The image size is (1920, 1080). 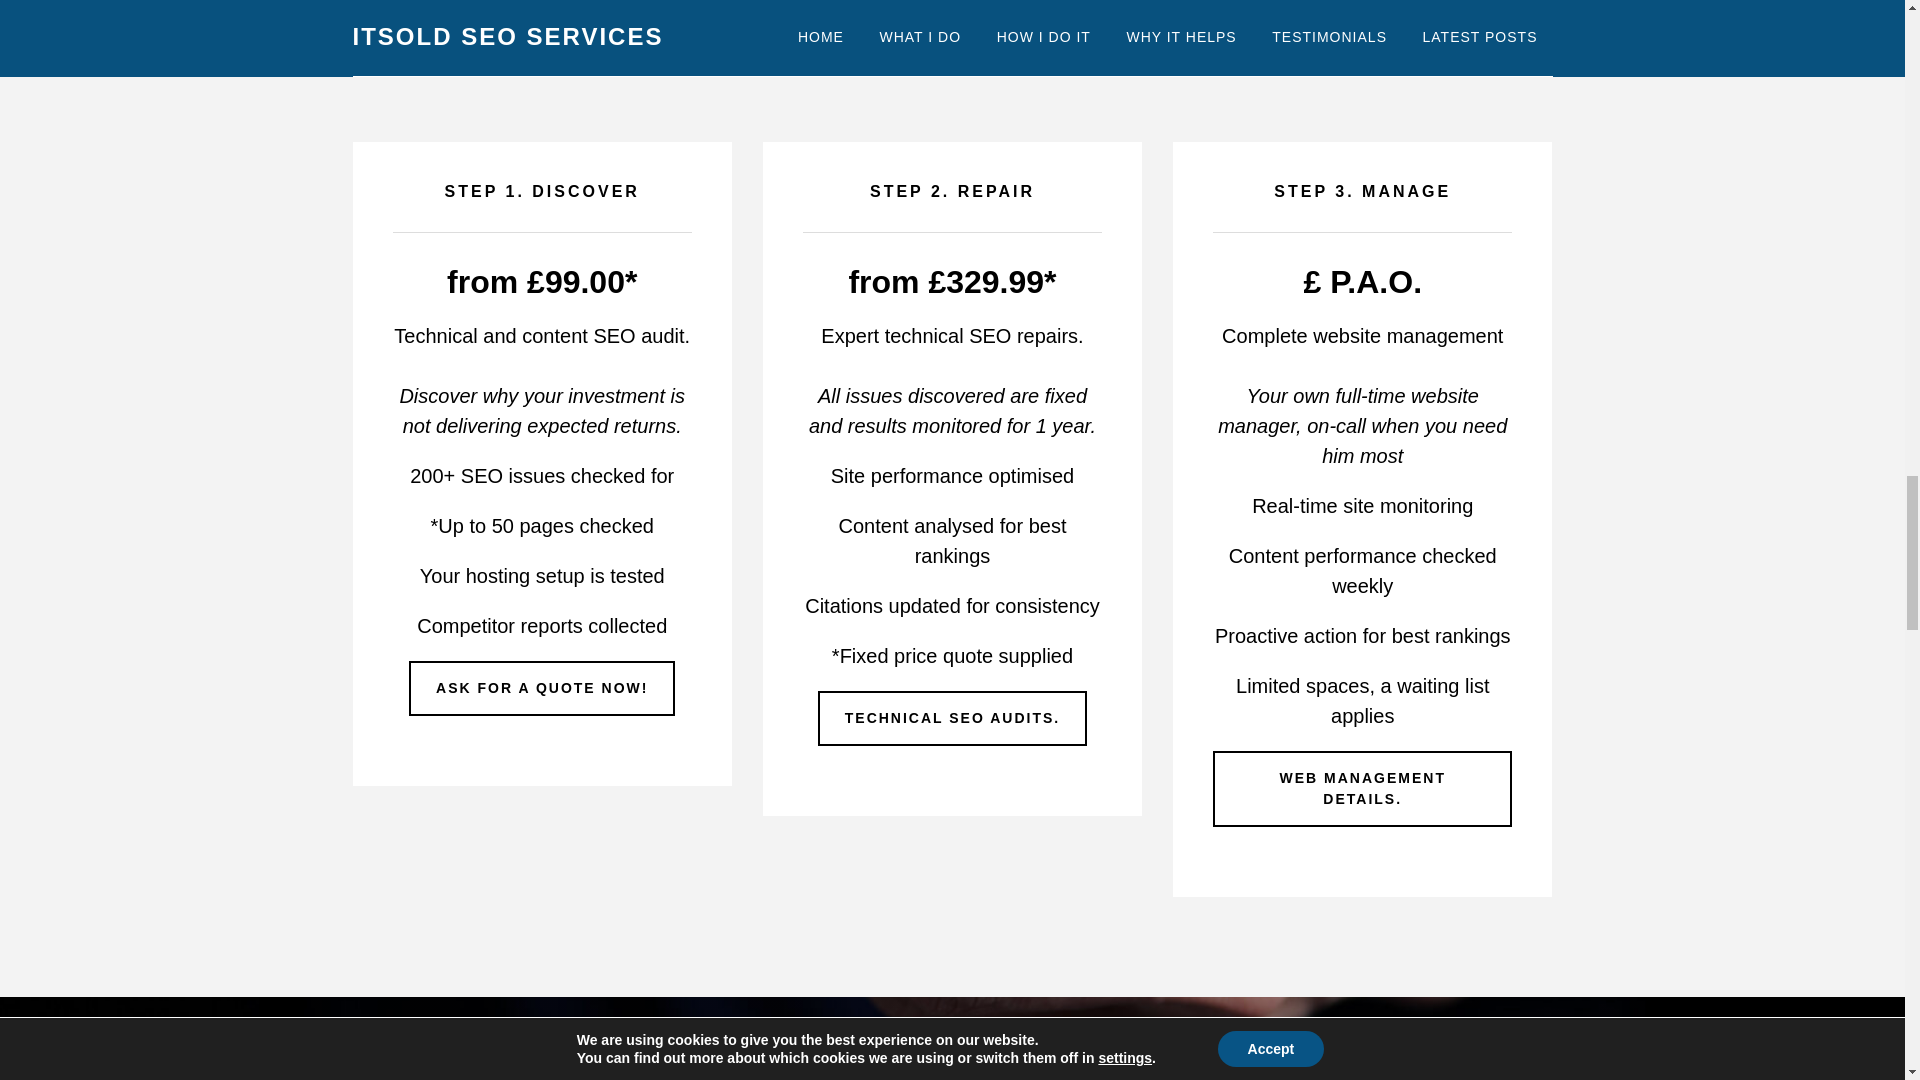 What do you see at coordinates (542, 688) in the screenshot?
I see `ASK FOR A QUOTE NOW!` at bounding box center [542, 688].